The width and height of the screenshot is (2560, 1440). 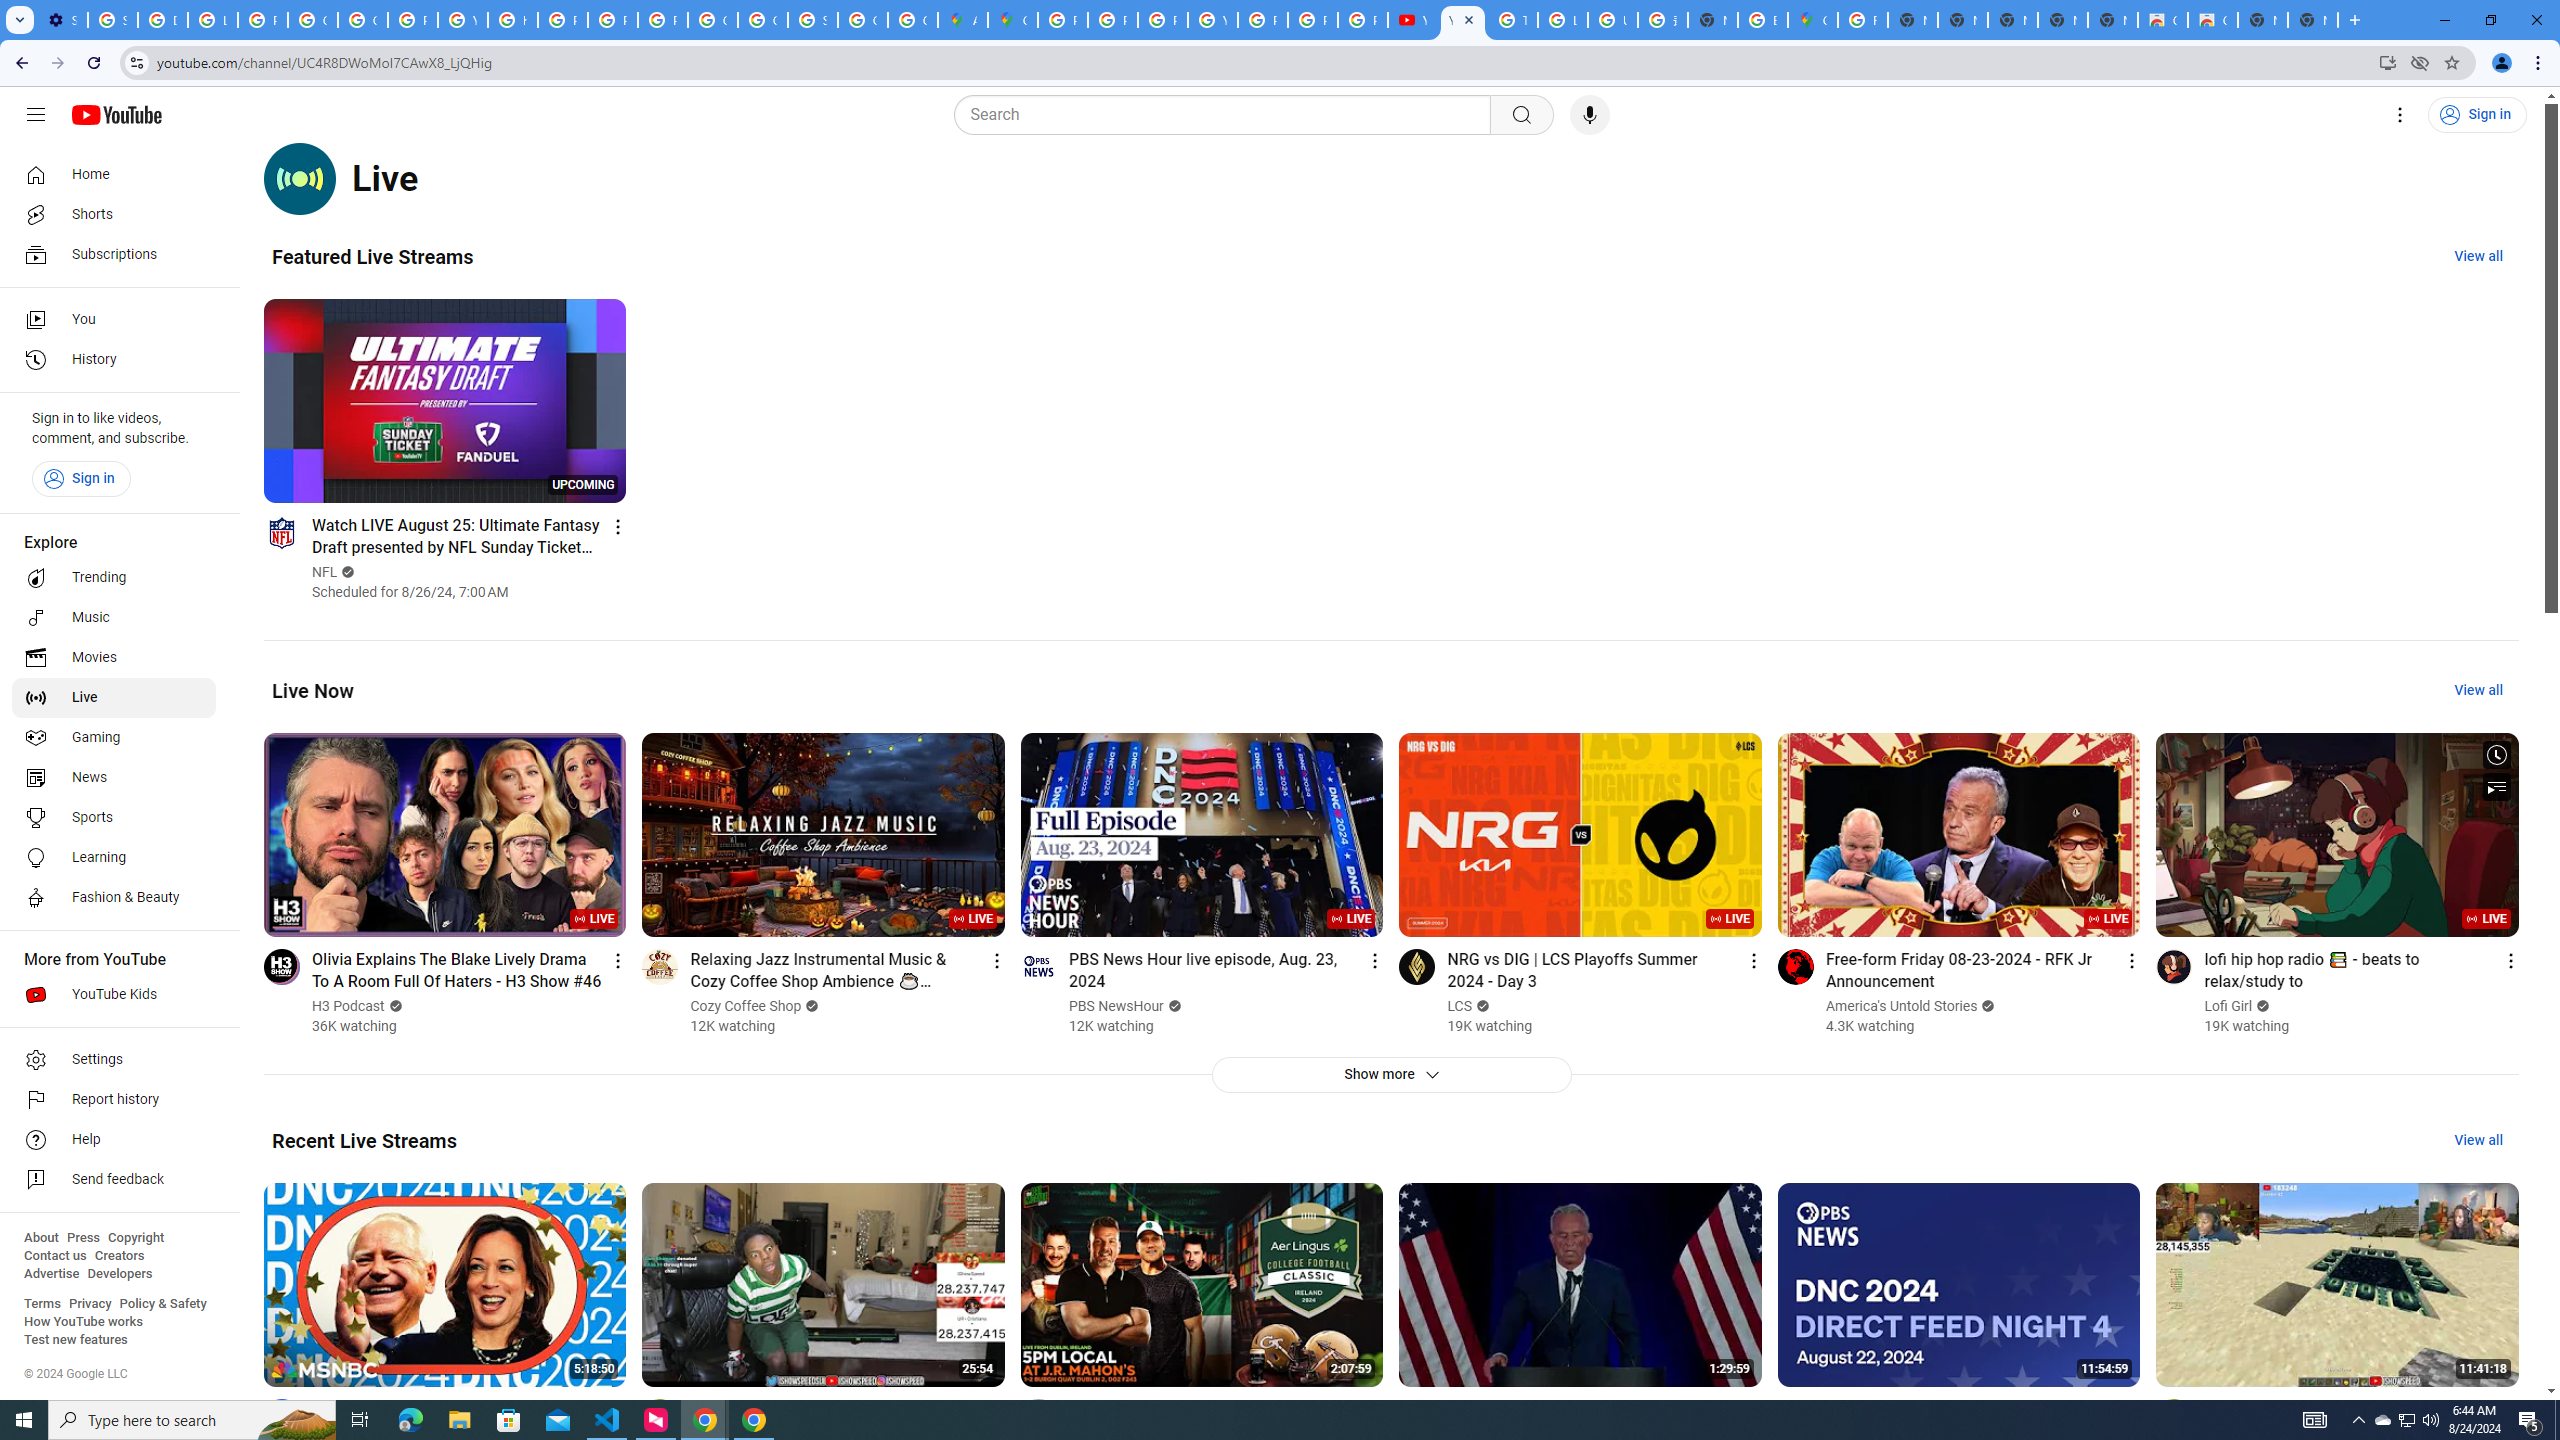 I want to click on Policy & Safety, so click(x=162, y=1304).